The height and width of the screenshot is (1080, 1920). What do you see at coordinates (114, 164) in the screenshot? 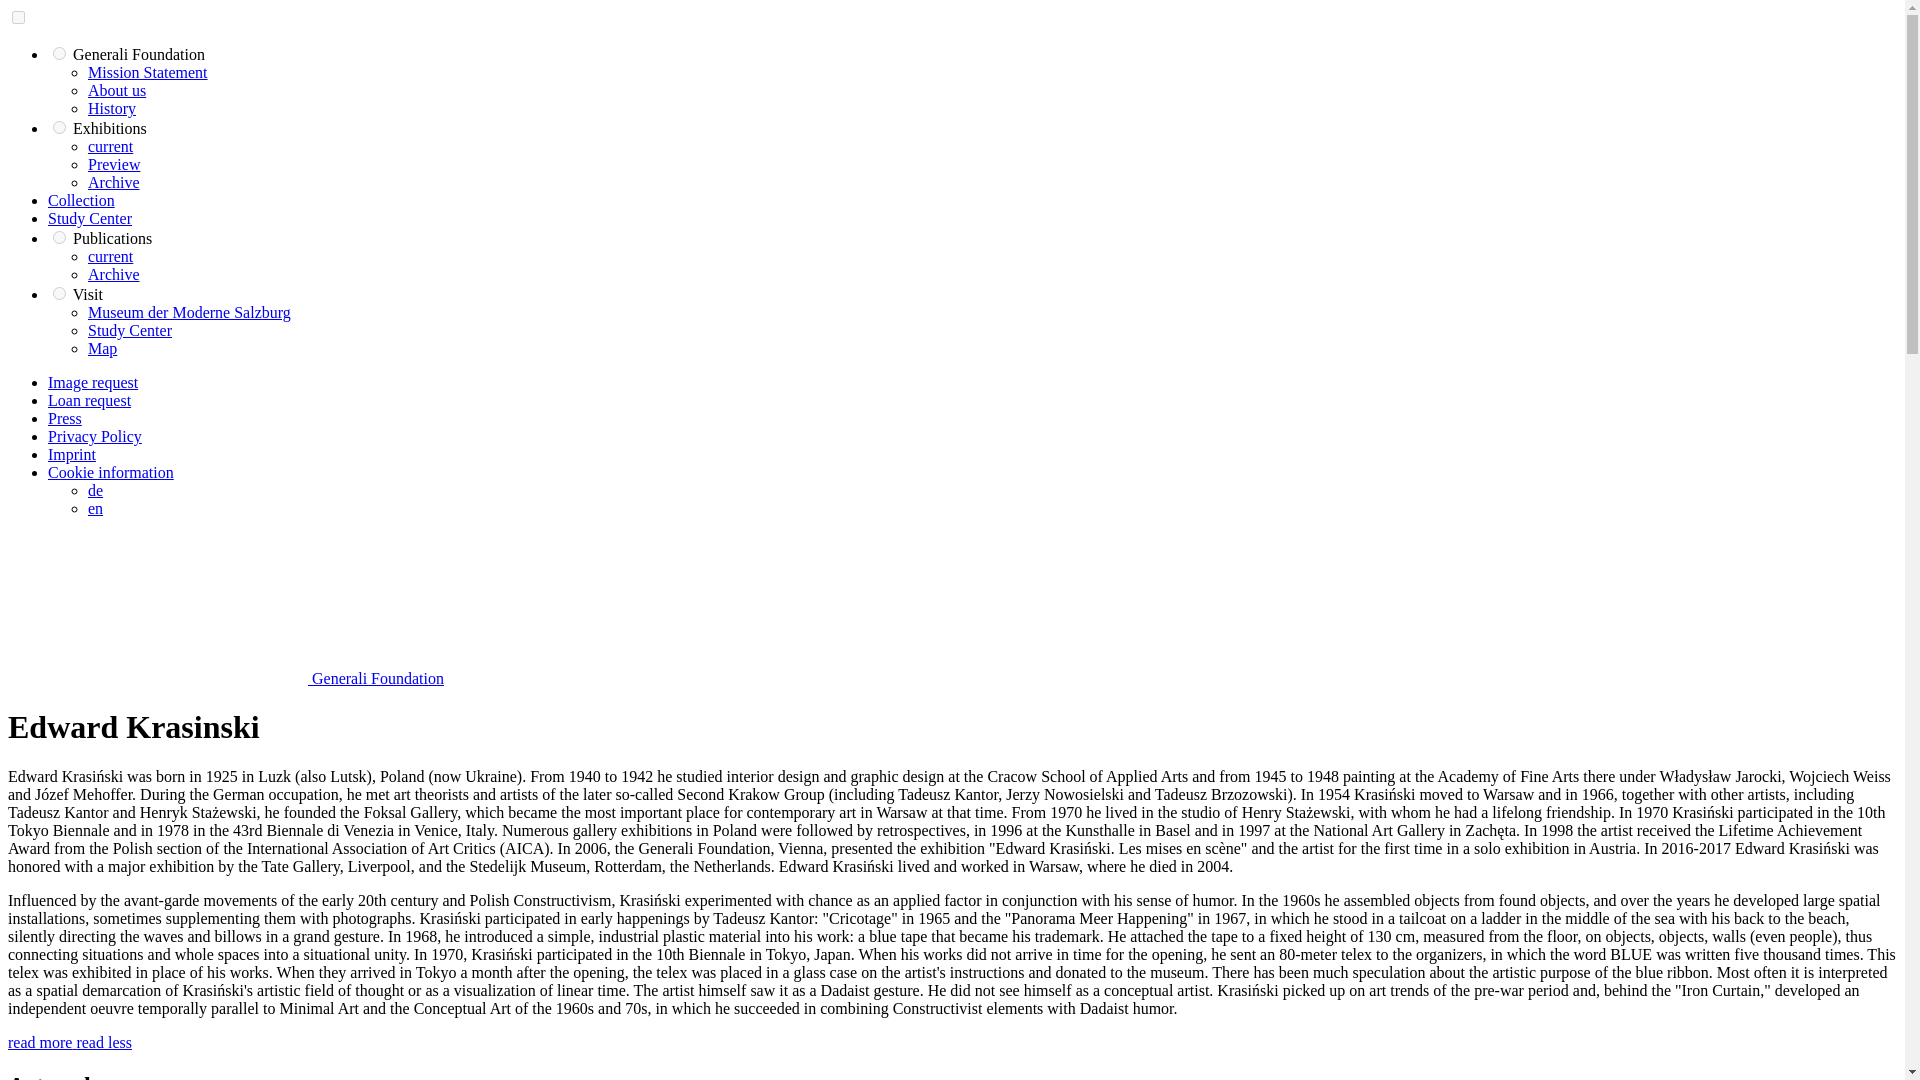
I see `Preview` at bounding box center [114, 164].